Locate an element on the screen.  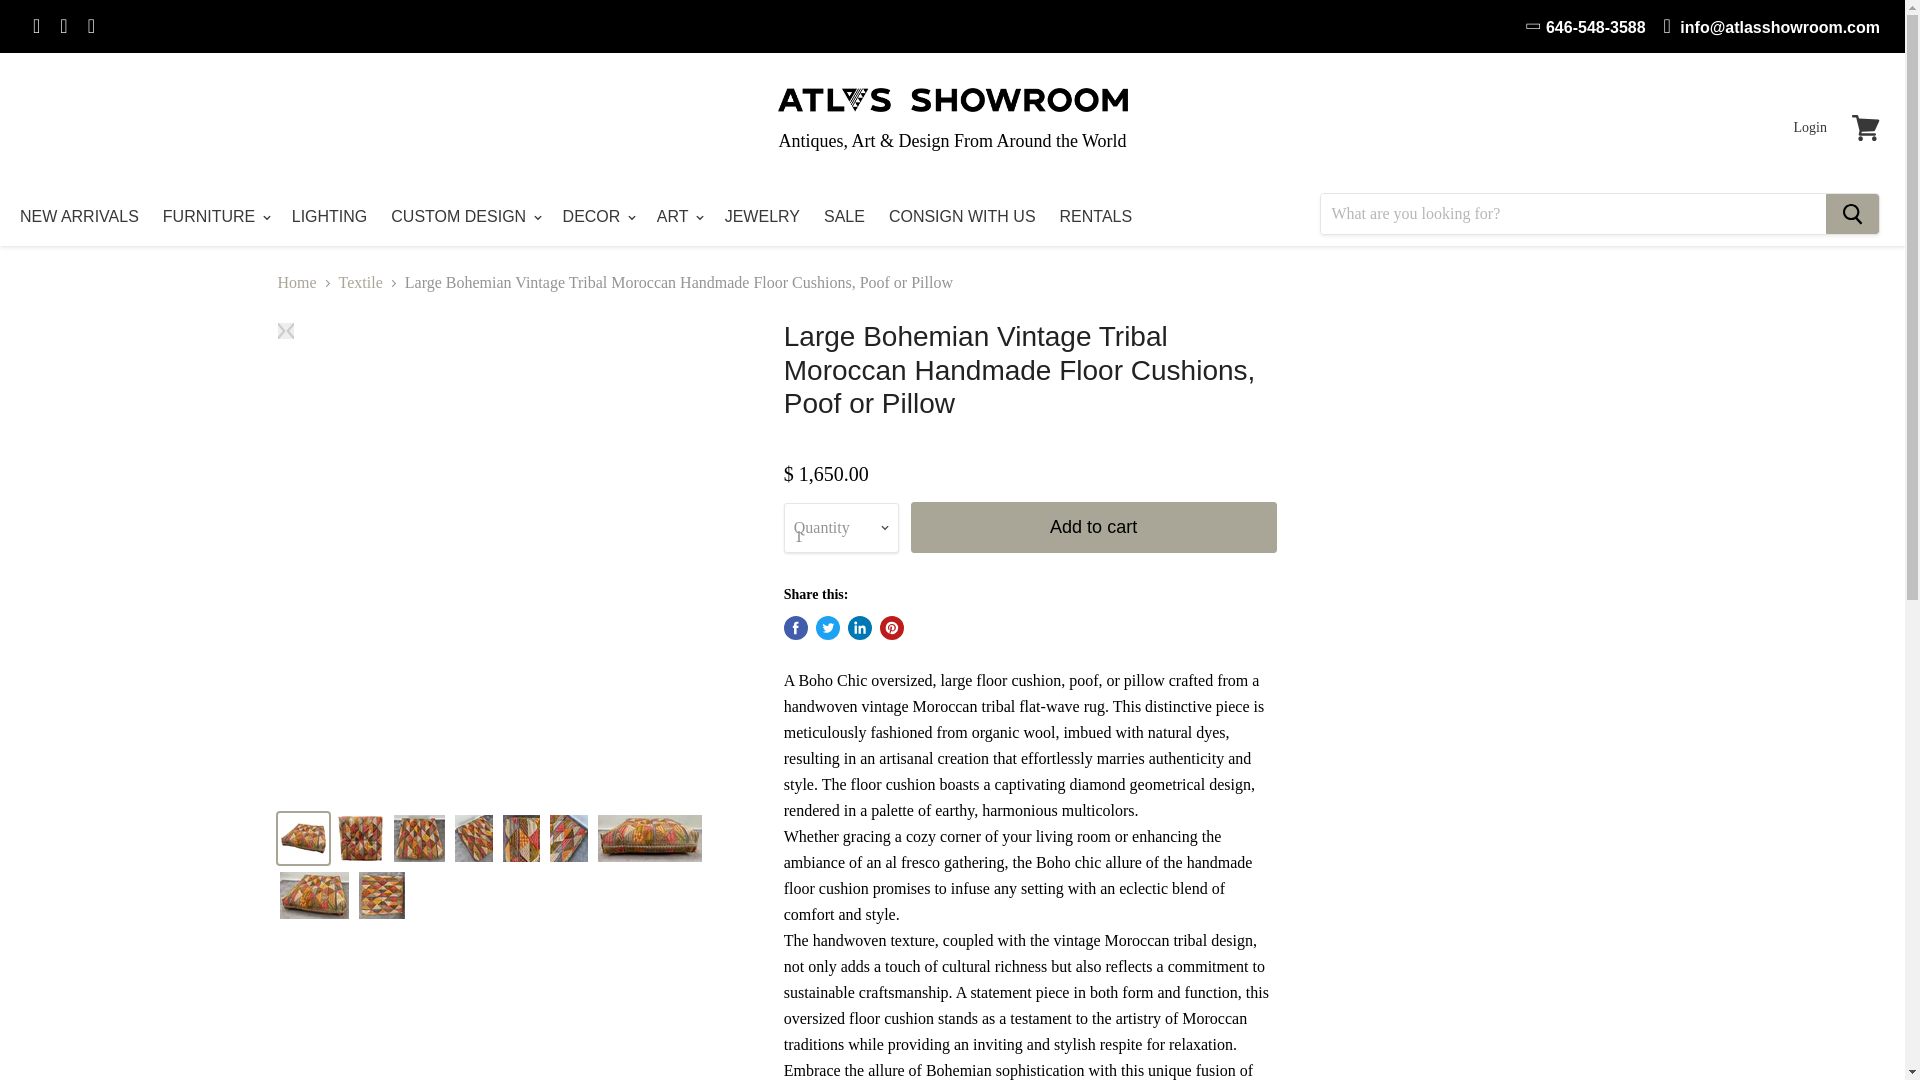
NEW ARRIVALS is located at coordinates (79, 216).